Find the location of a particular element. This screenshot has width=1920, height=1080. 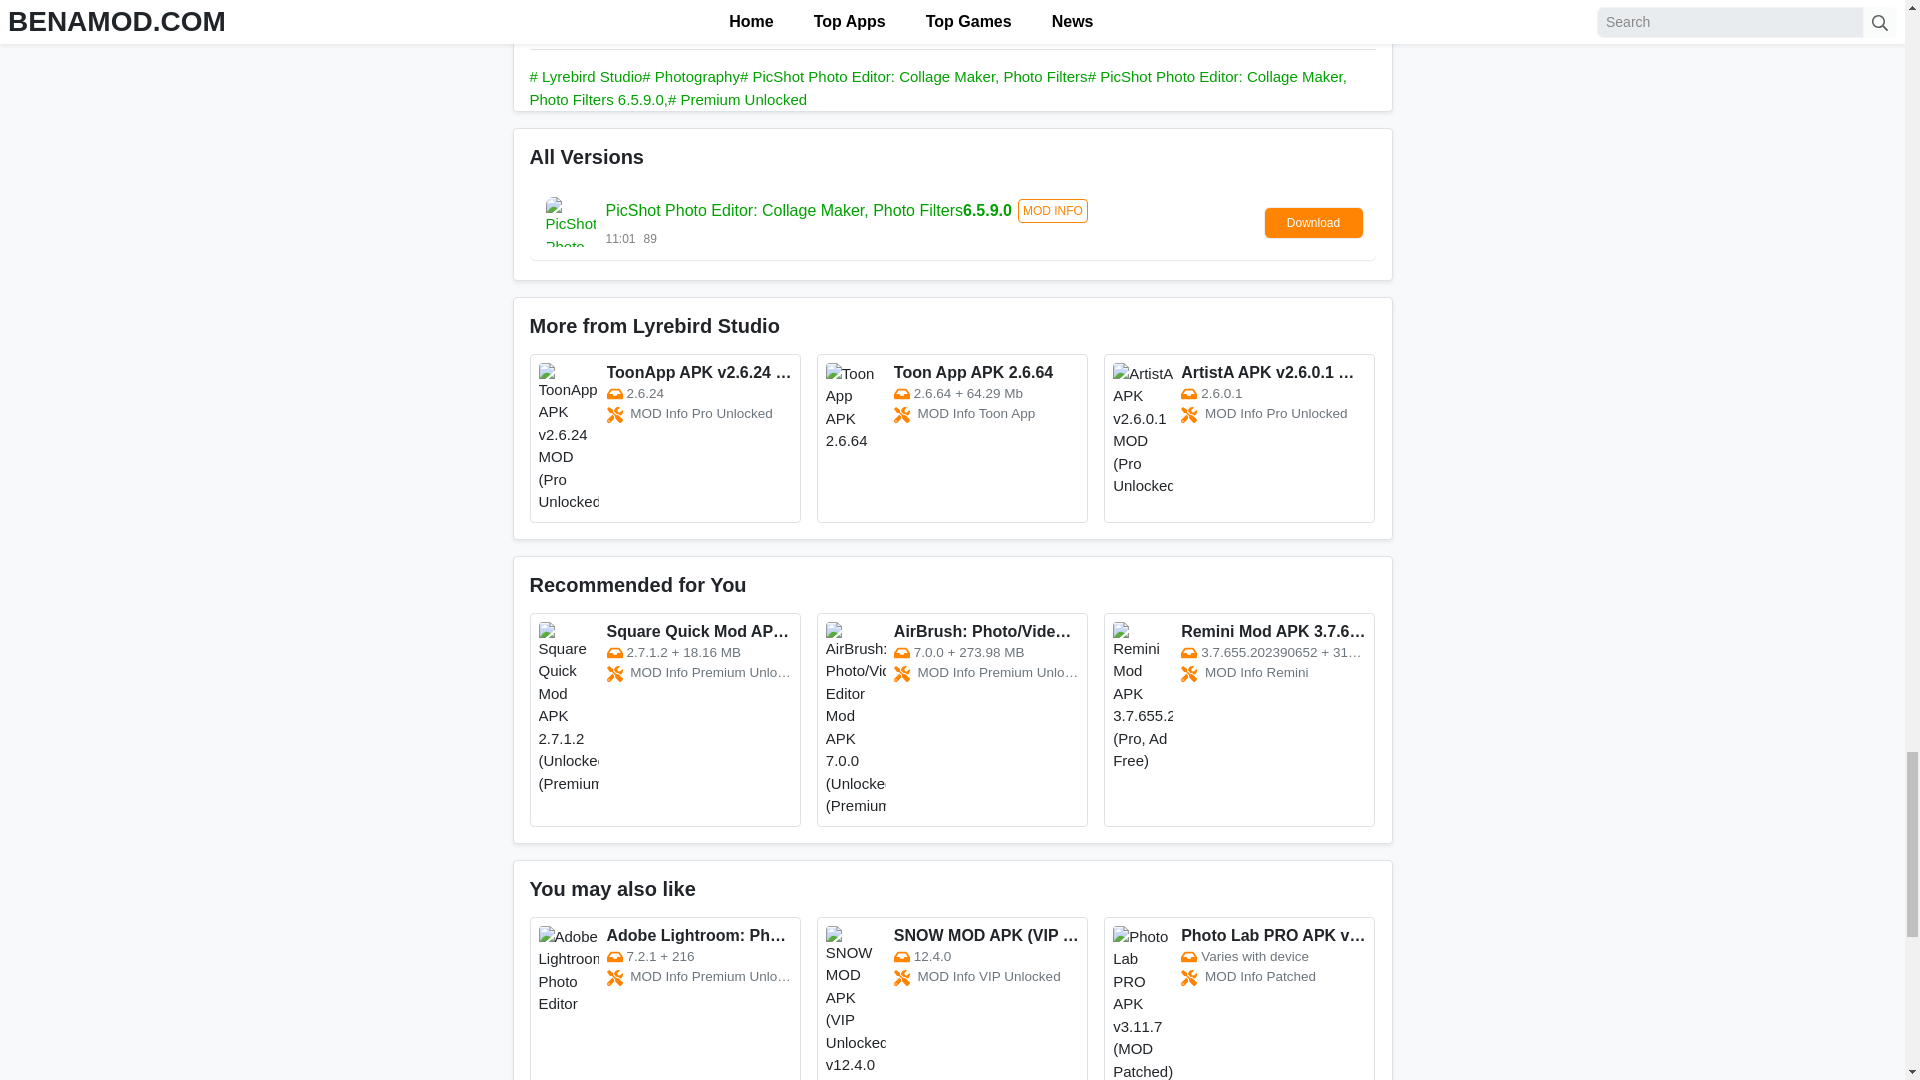

PicShot Photo Editor: Collage Maker, Photo Filters tag is located at coordinates (914, 76).